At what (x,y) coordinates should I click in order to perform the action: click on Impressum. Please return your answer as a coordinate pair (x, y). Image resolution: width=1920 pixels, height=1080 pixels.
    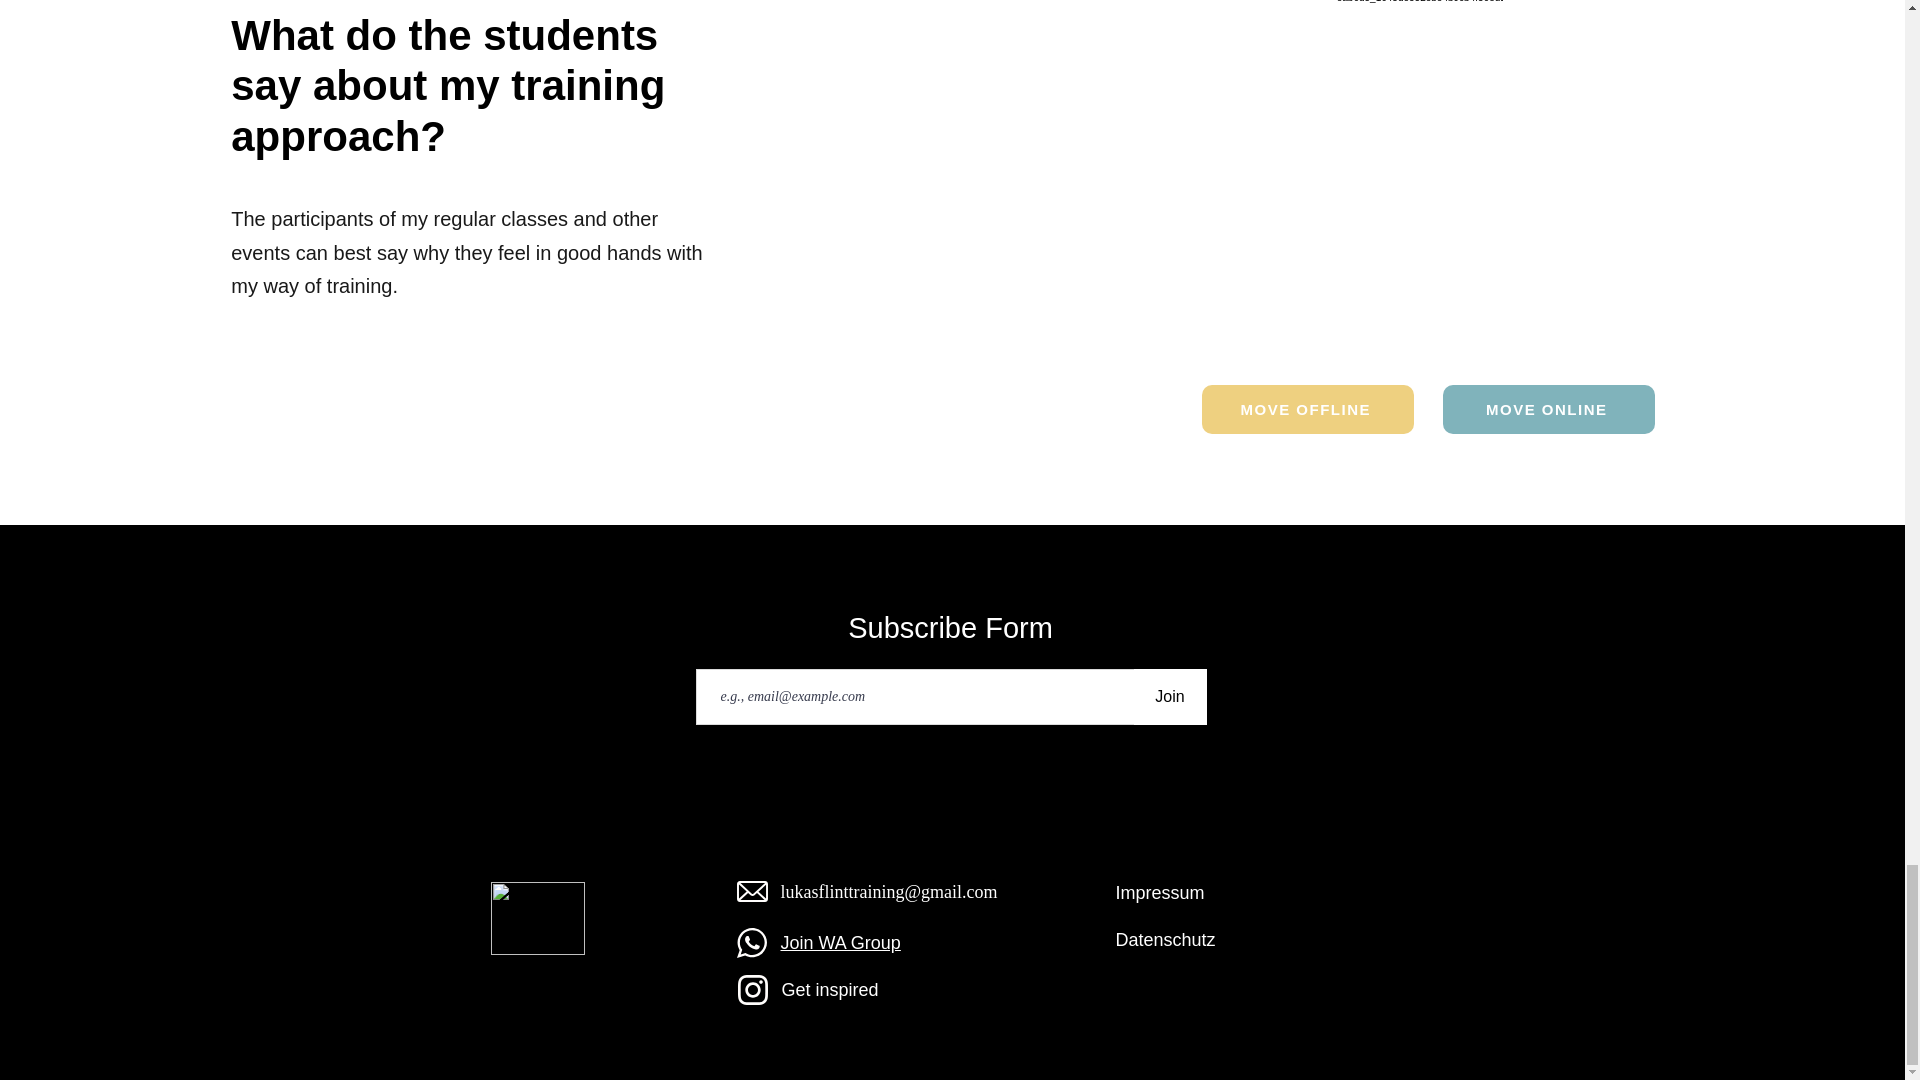
    Looking at the image, I should click on (1160, 892).